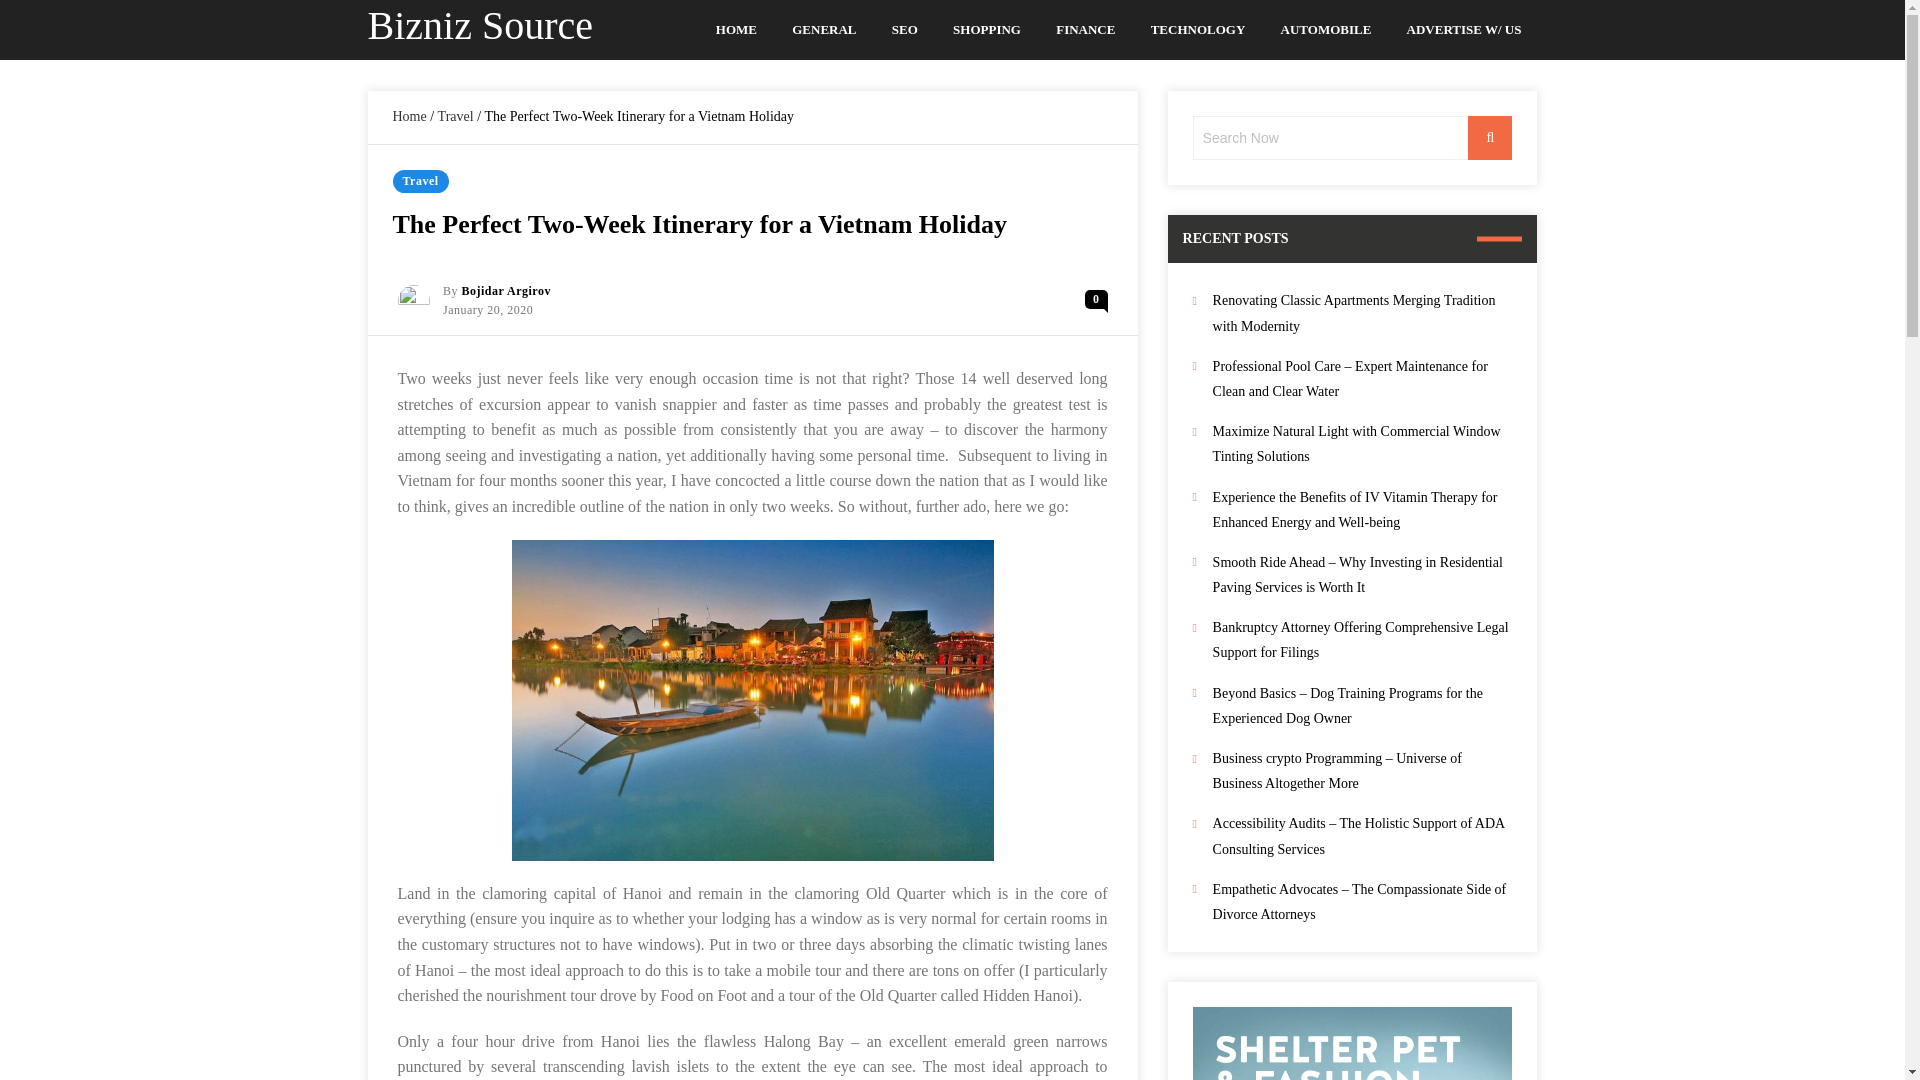 Image resolution: width=1920 pixels, height=1080 pixels. I want to click on Bojidar Argirov, so click(506, 291).